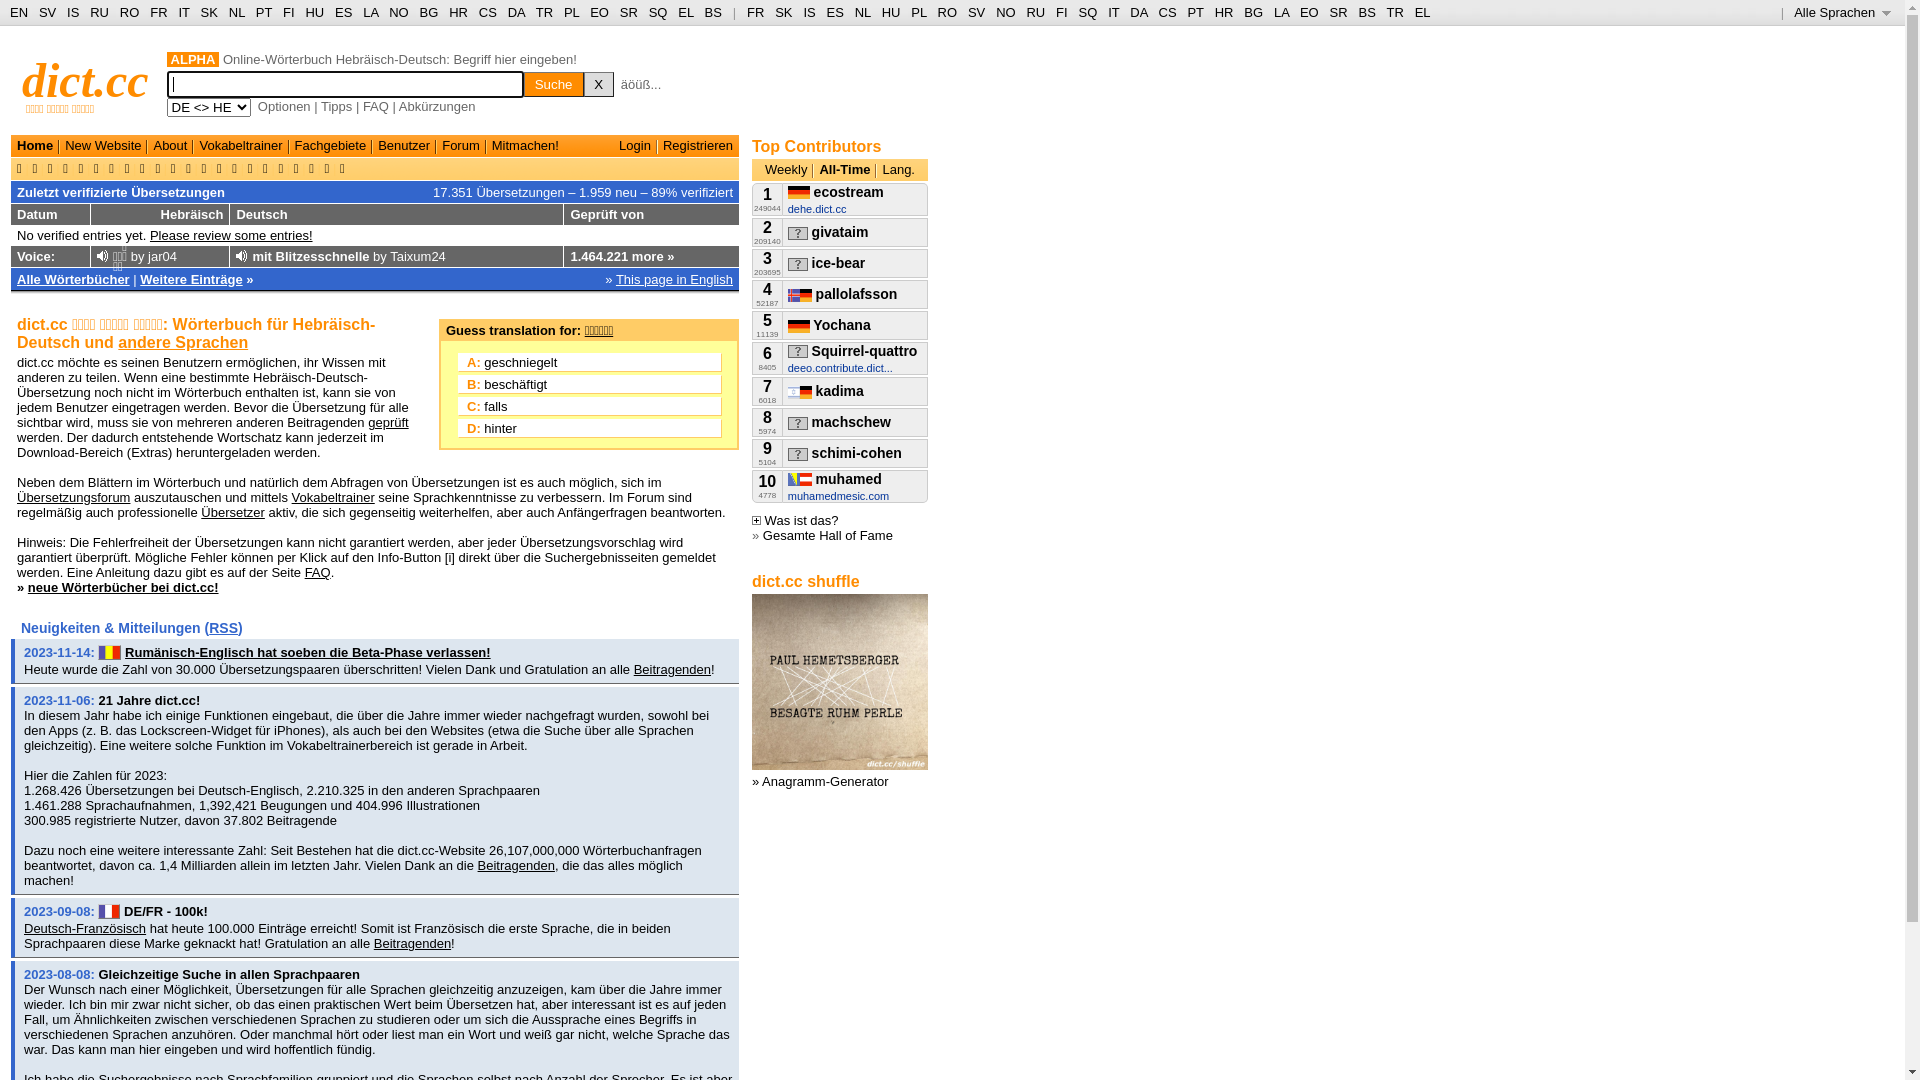  What do you see at coordinates (430, 12) in the screenshot?
I see `BG` at bounding box center [430, 12].